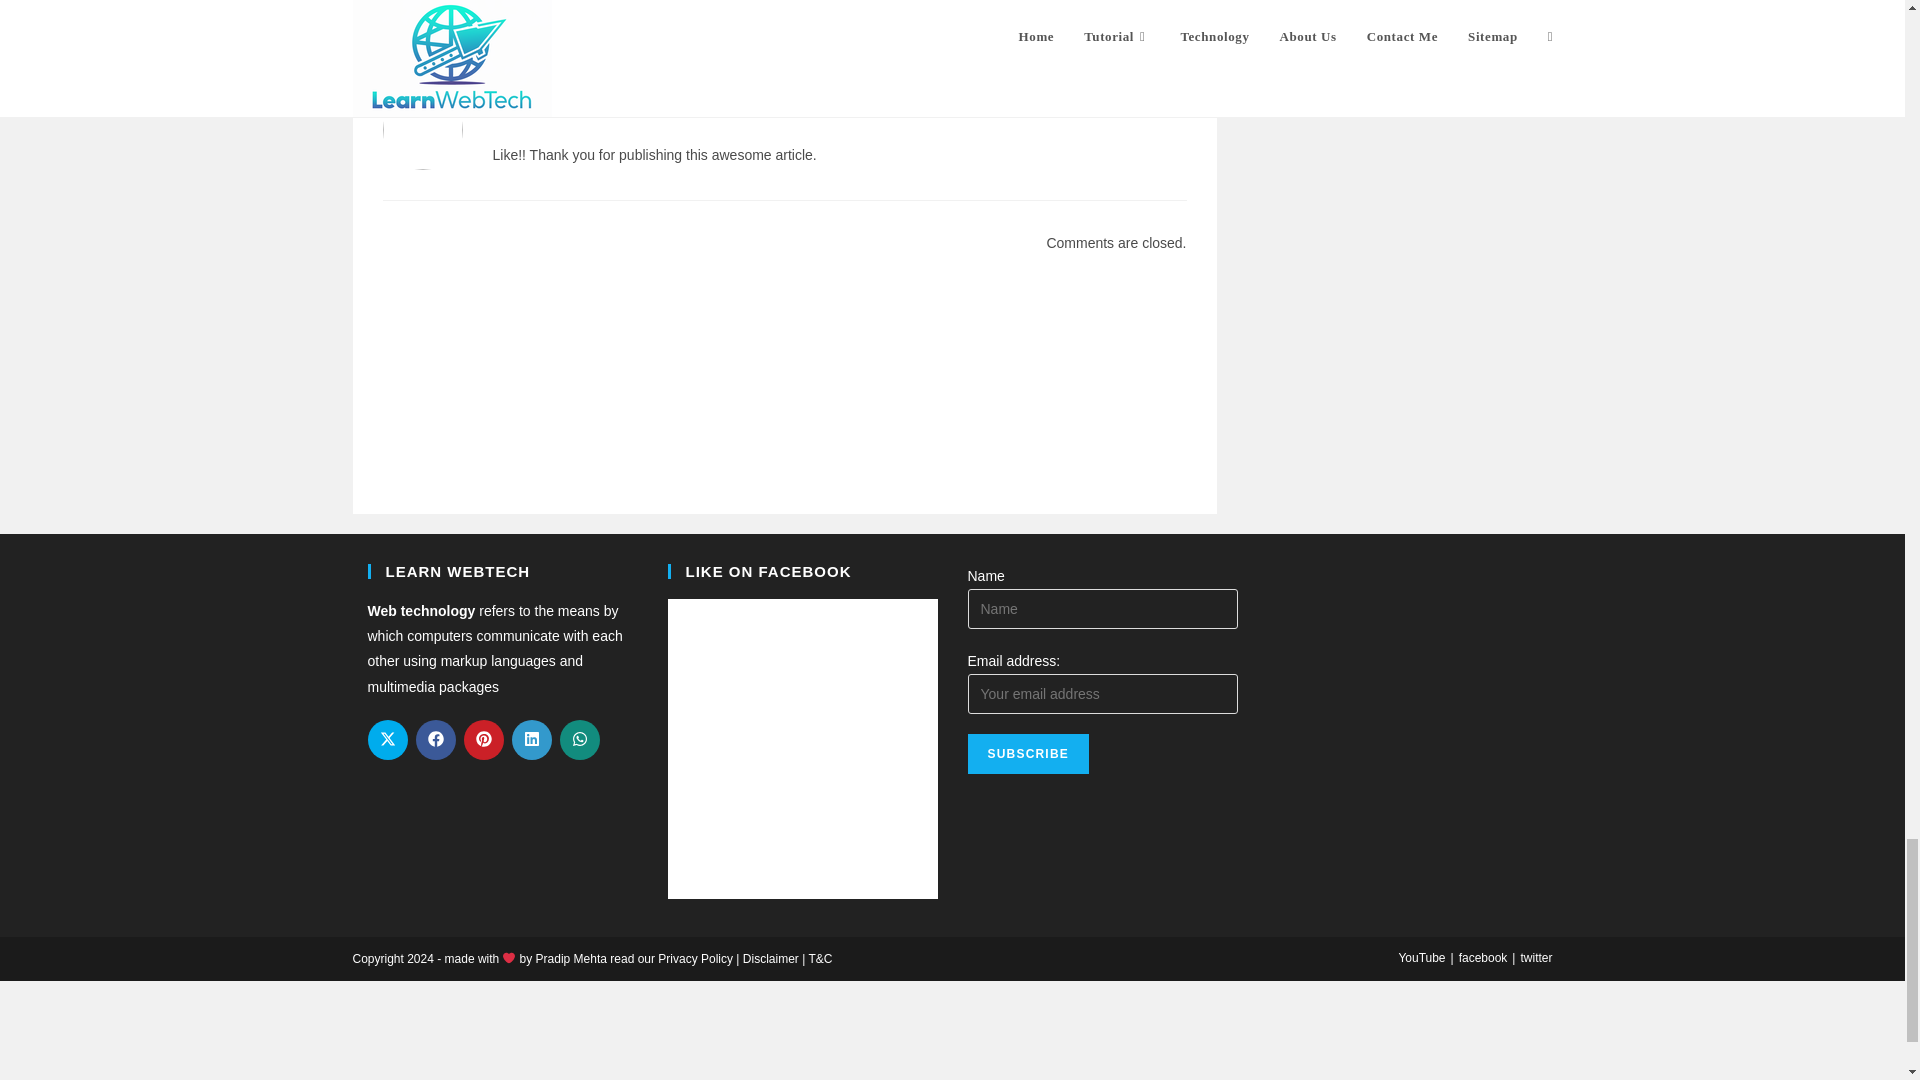 The height and width of the screenshot is (1080, 1920). I want to click on Share on LinkedIn, so click(532, 740).